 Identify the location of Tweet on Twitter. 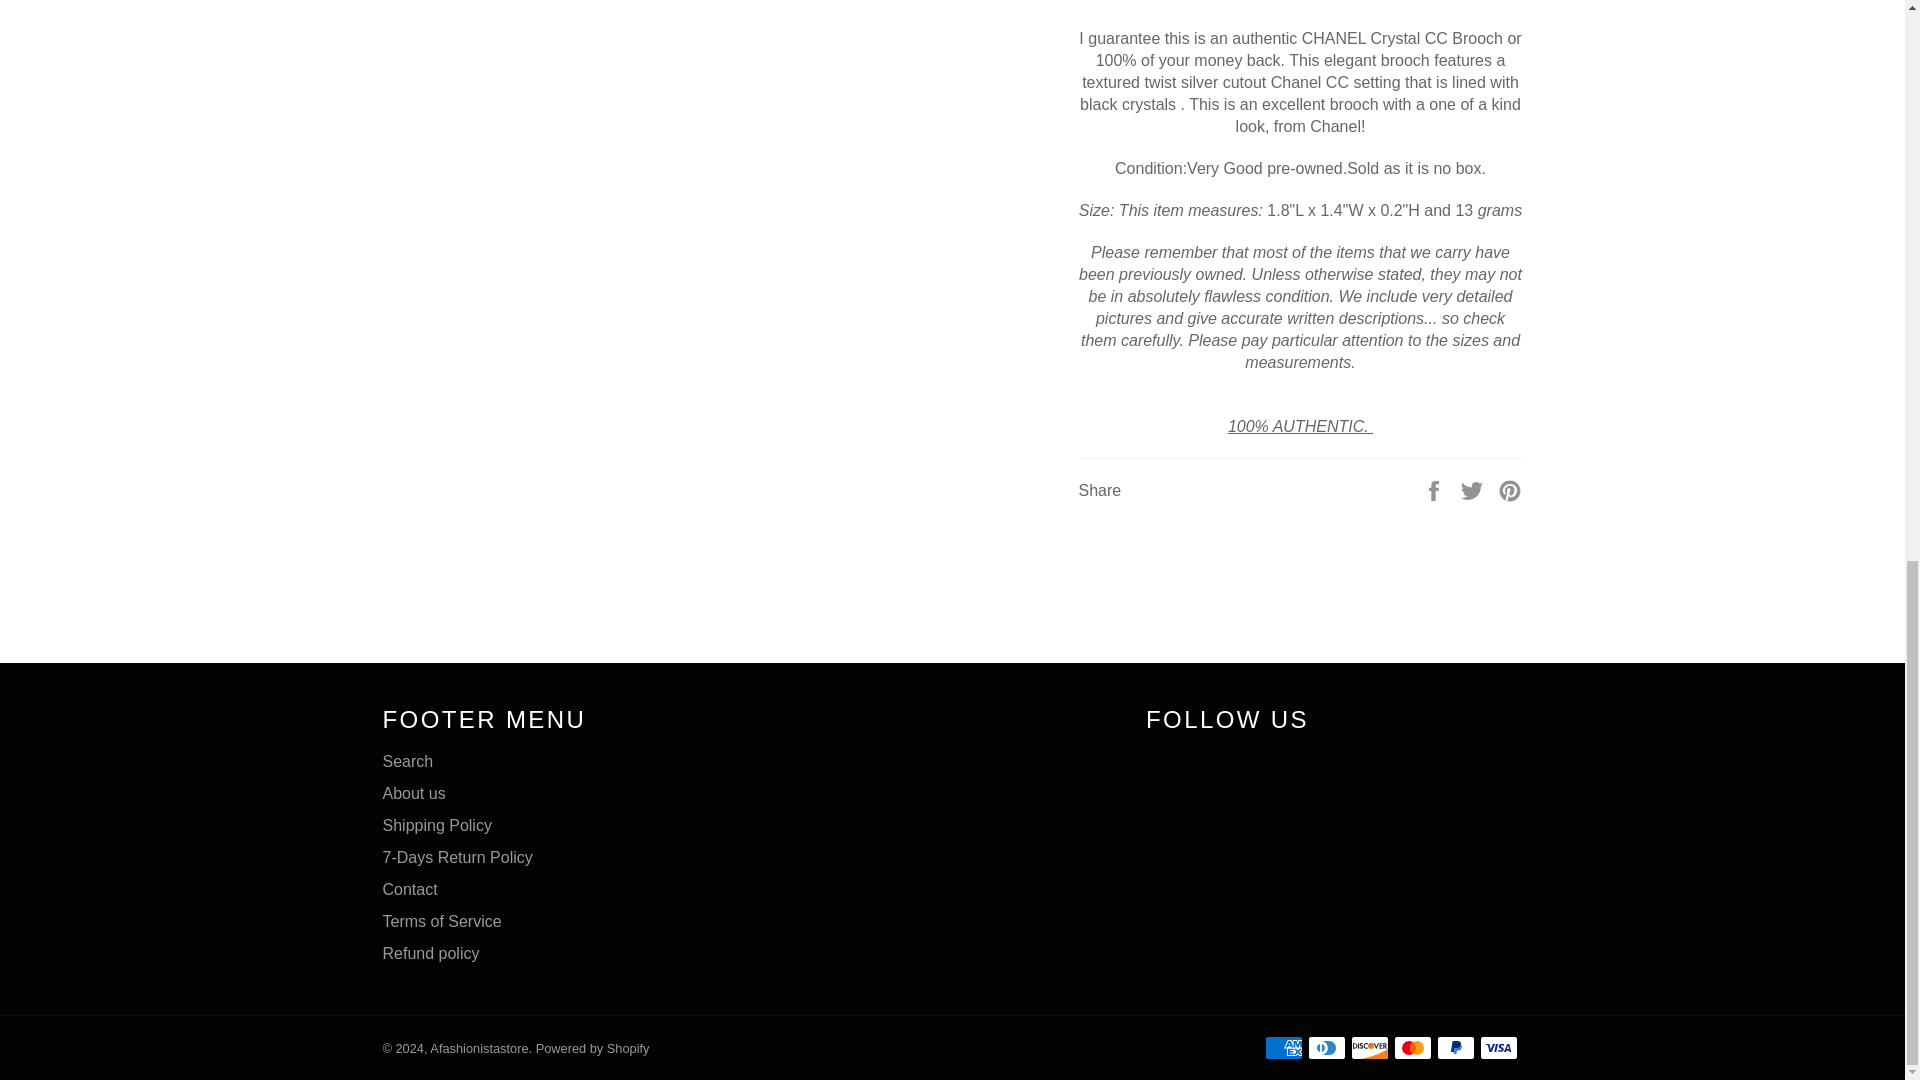
(1474, 488).